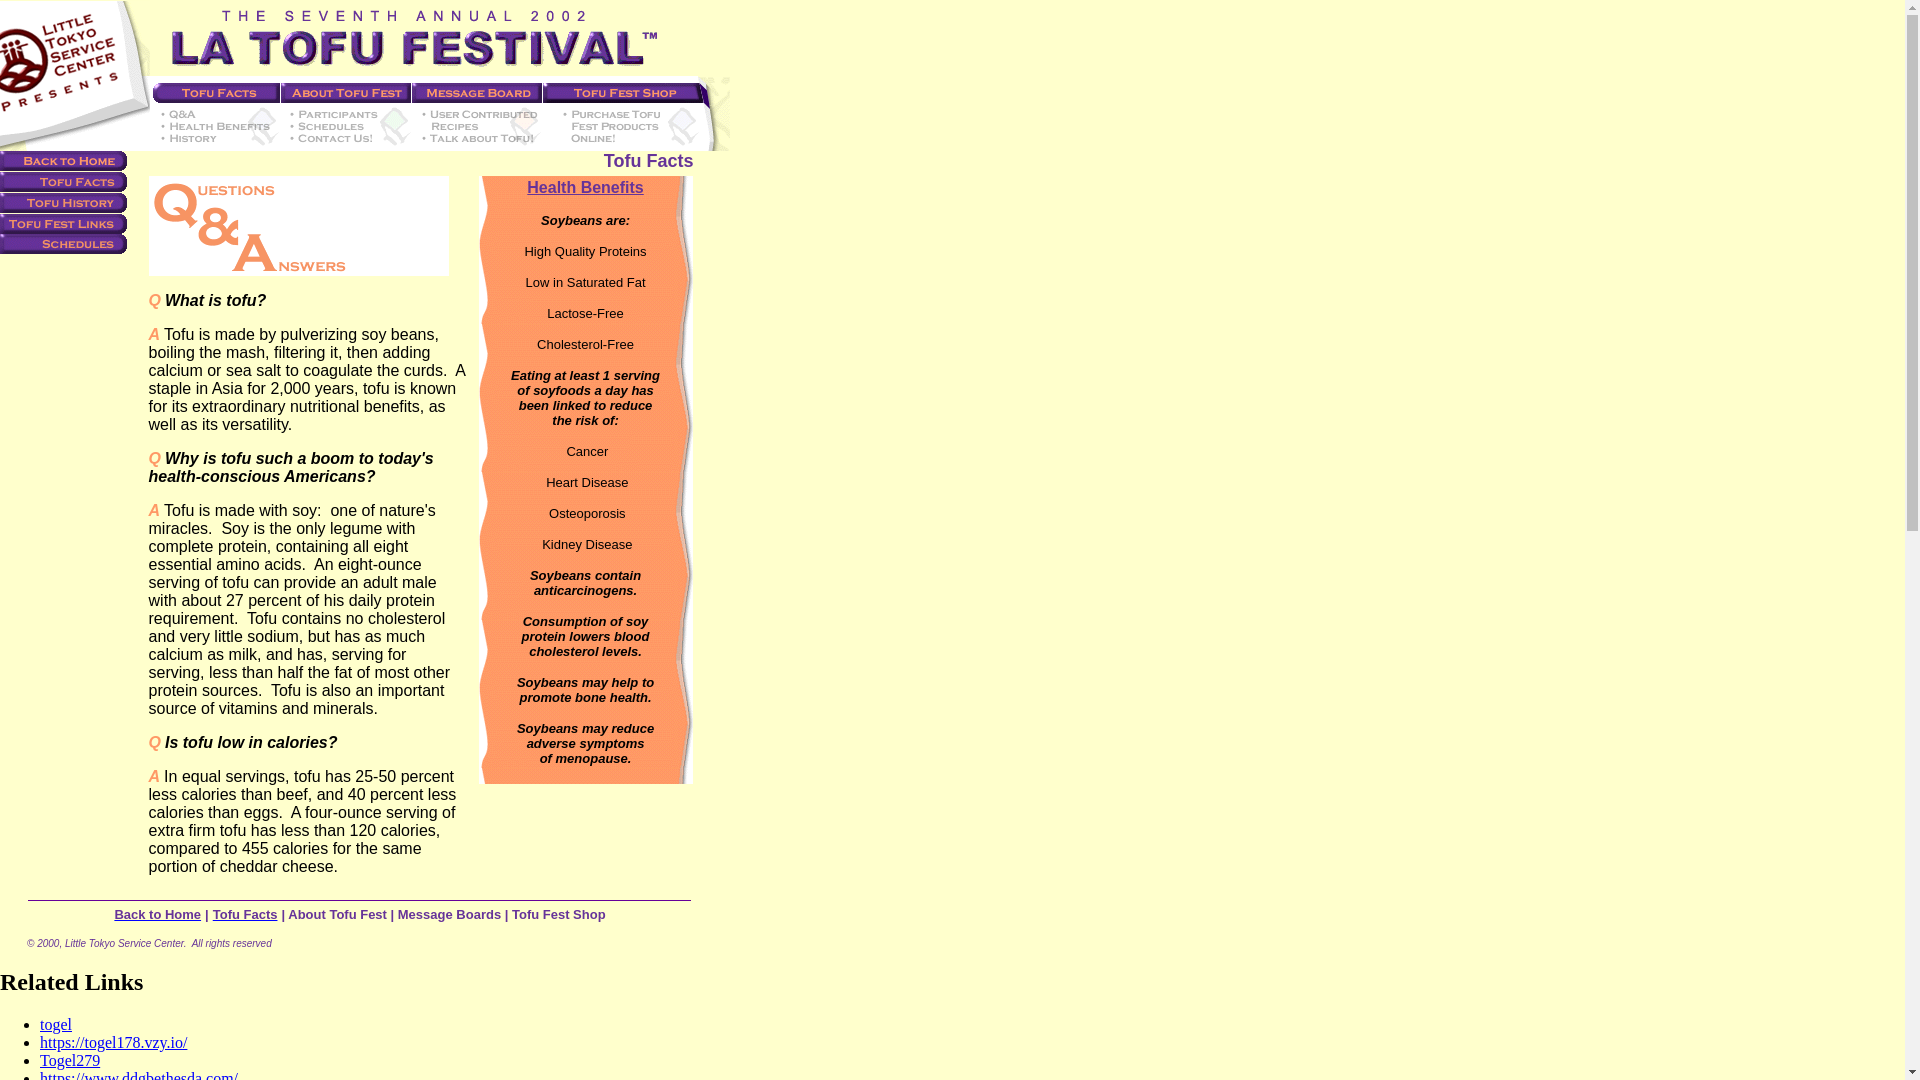  What do you see at coordinates (70, 1060) in the screenshot?
I see `Togel279` at bounding box center [70, 1060].